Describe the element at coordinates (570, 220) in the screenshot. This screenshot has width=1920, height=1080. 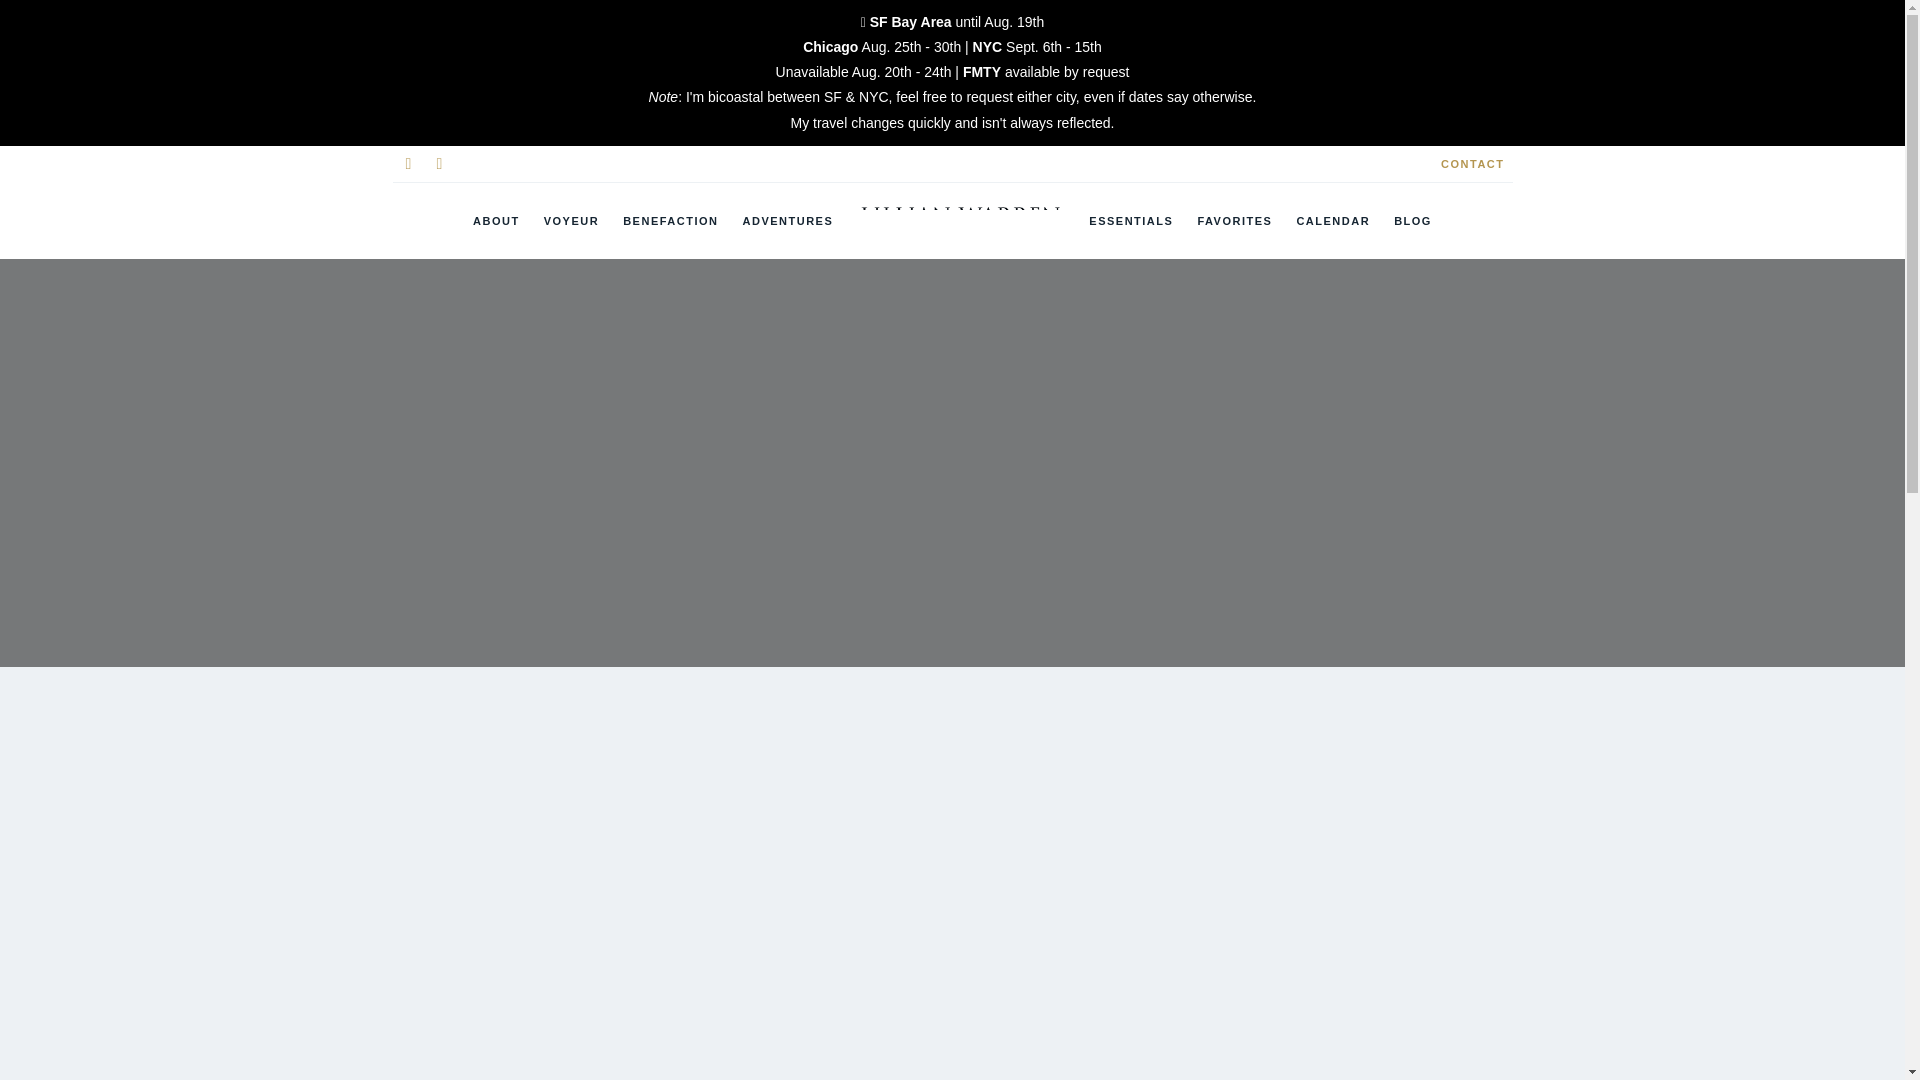
I see `VOYEUR` at that location.